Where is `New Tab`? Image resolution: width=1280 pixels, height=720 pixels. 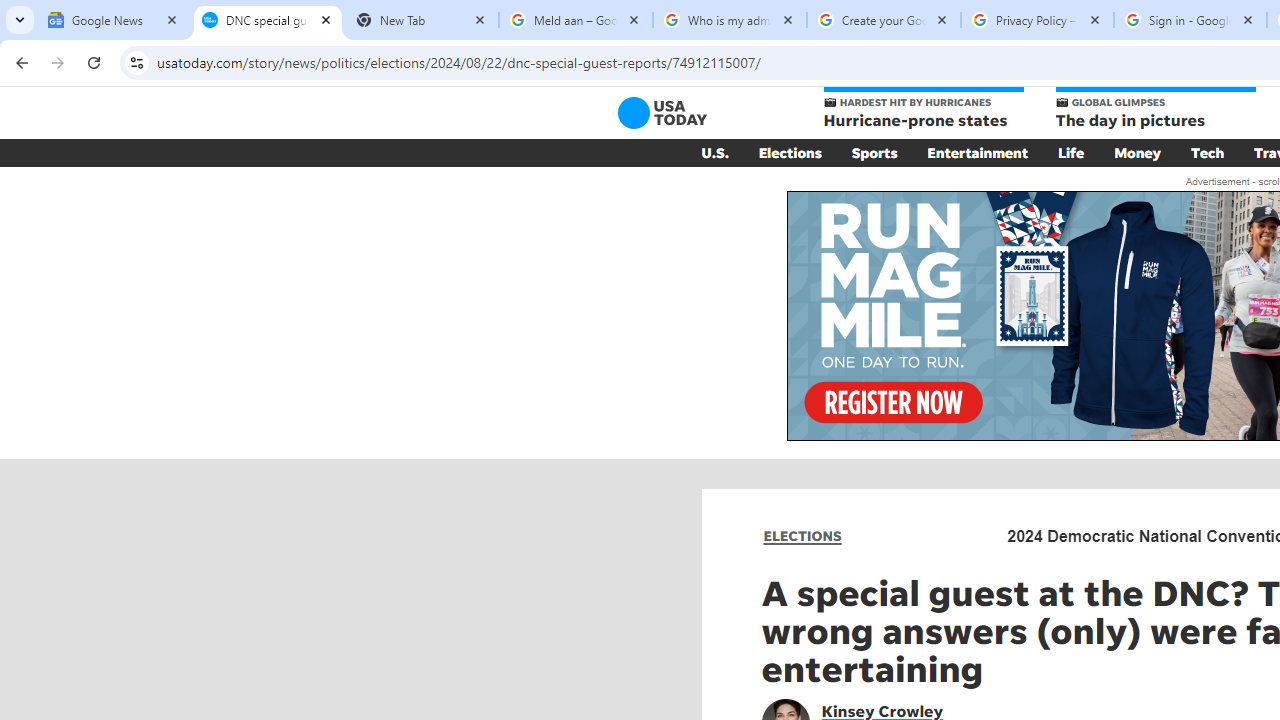
New Tab is located at coordinates (422, 20).